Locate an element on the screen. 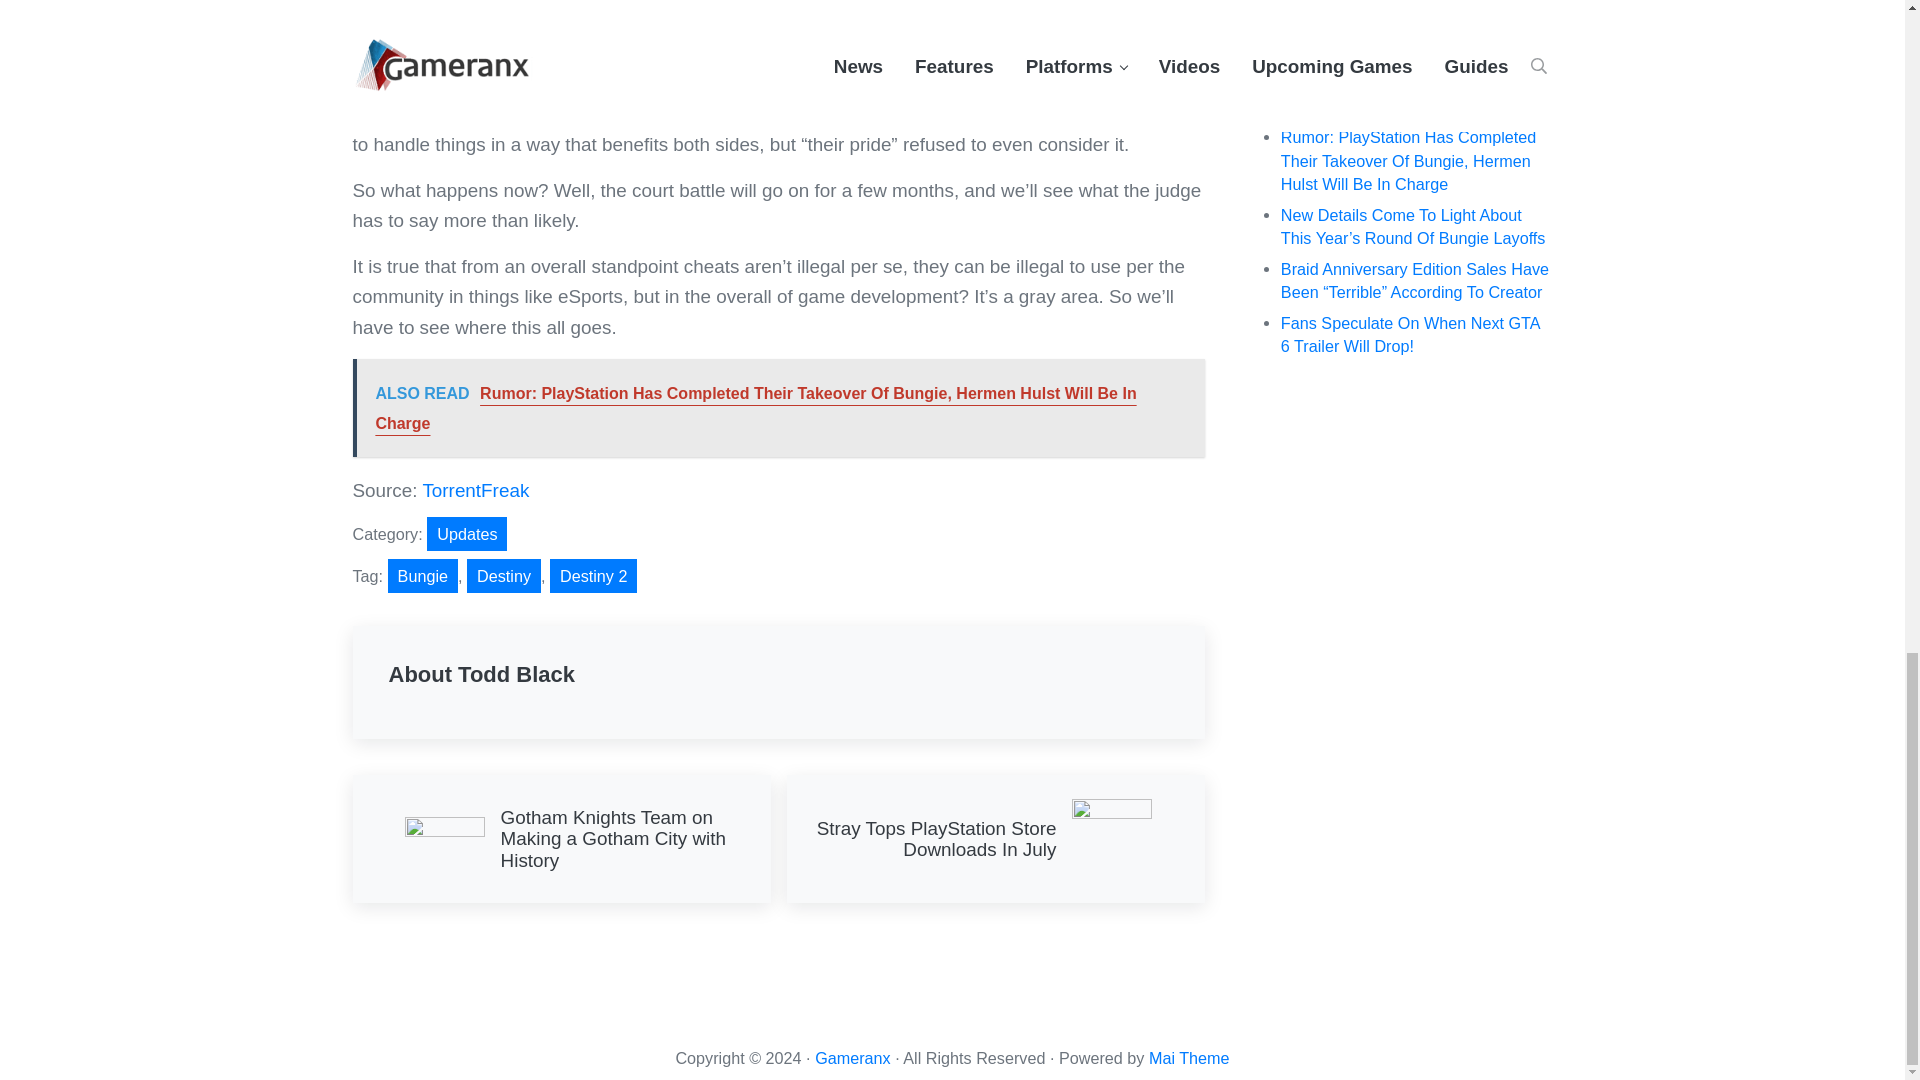 The image size is (1920, 1080). Bungie is located at coordinates (422, 576).